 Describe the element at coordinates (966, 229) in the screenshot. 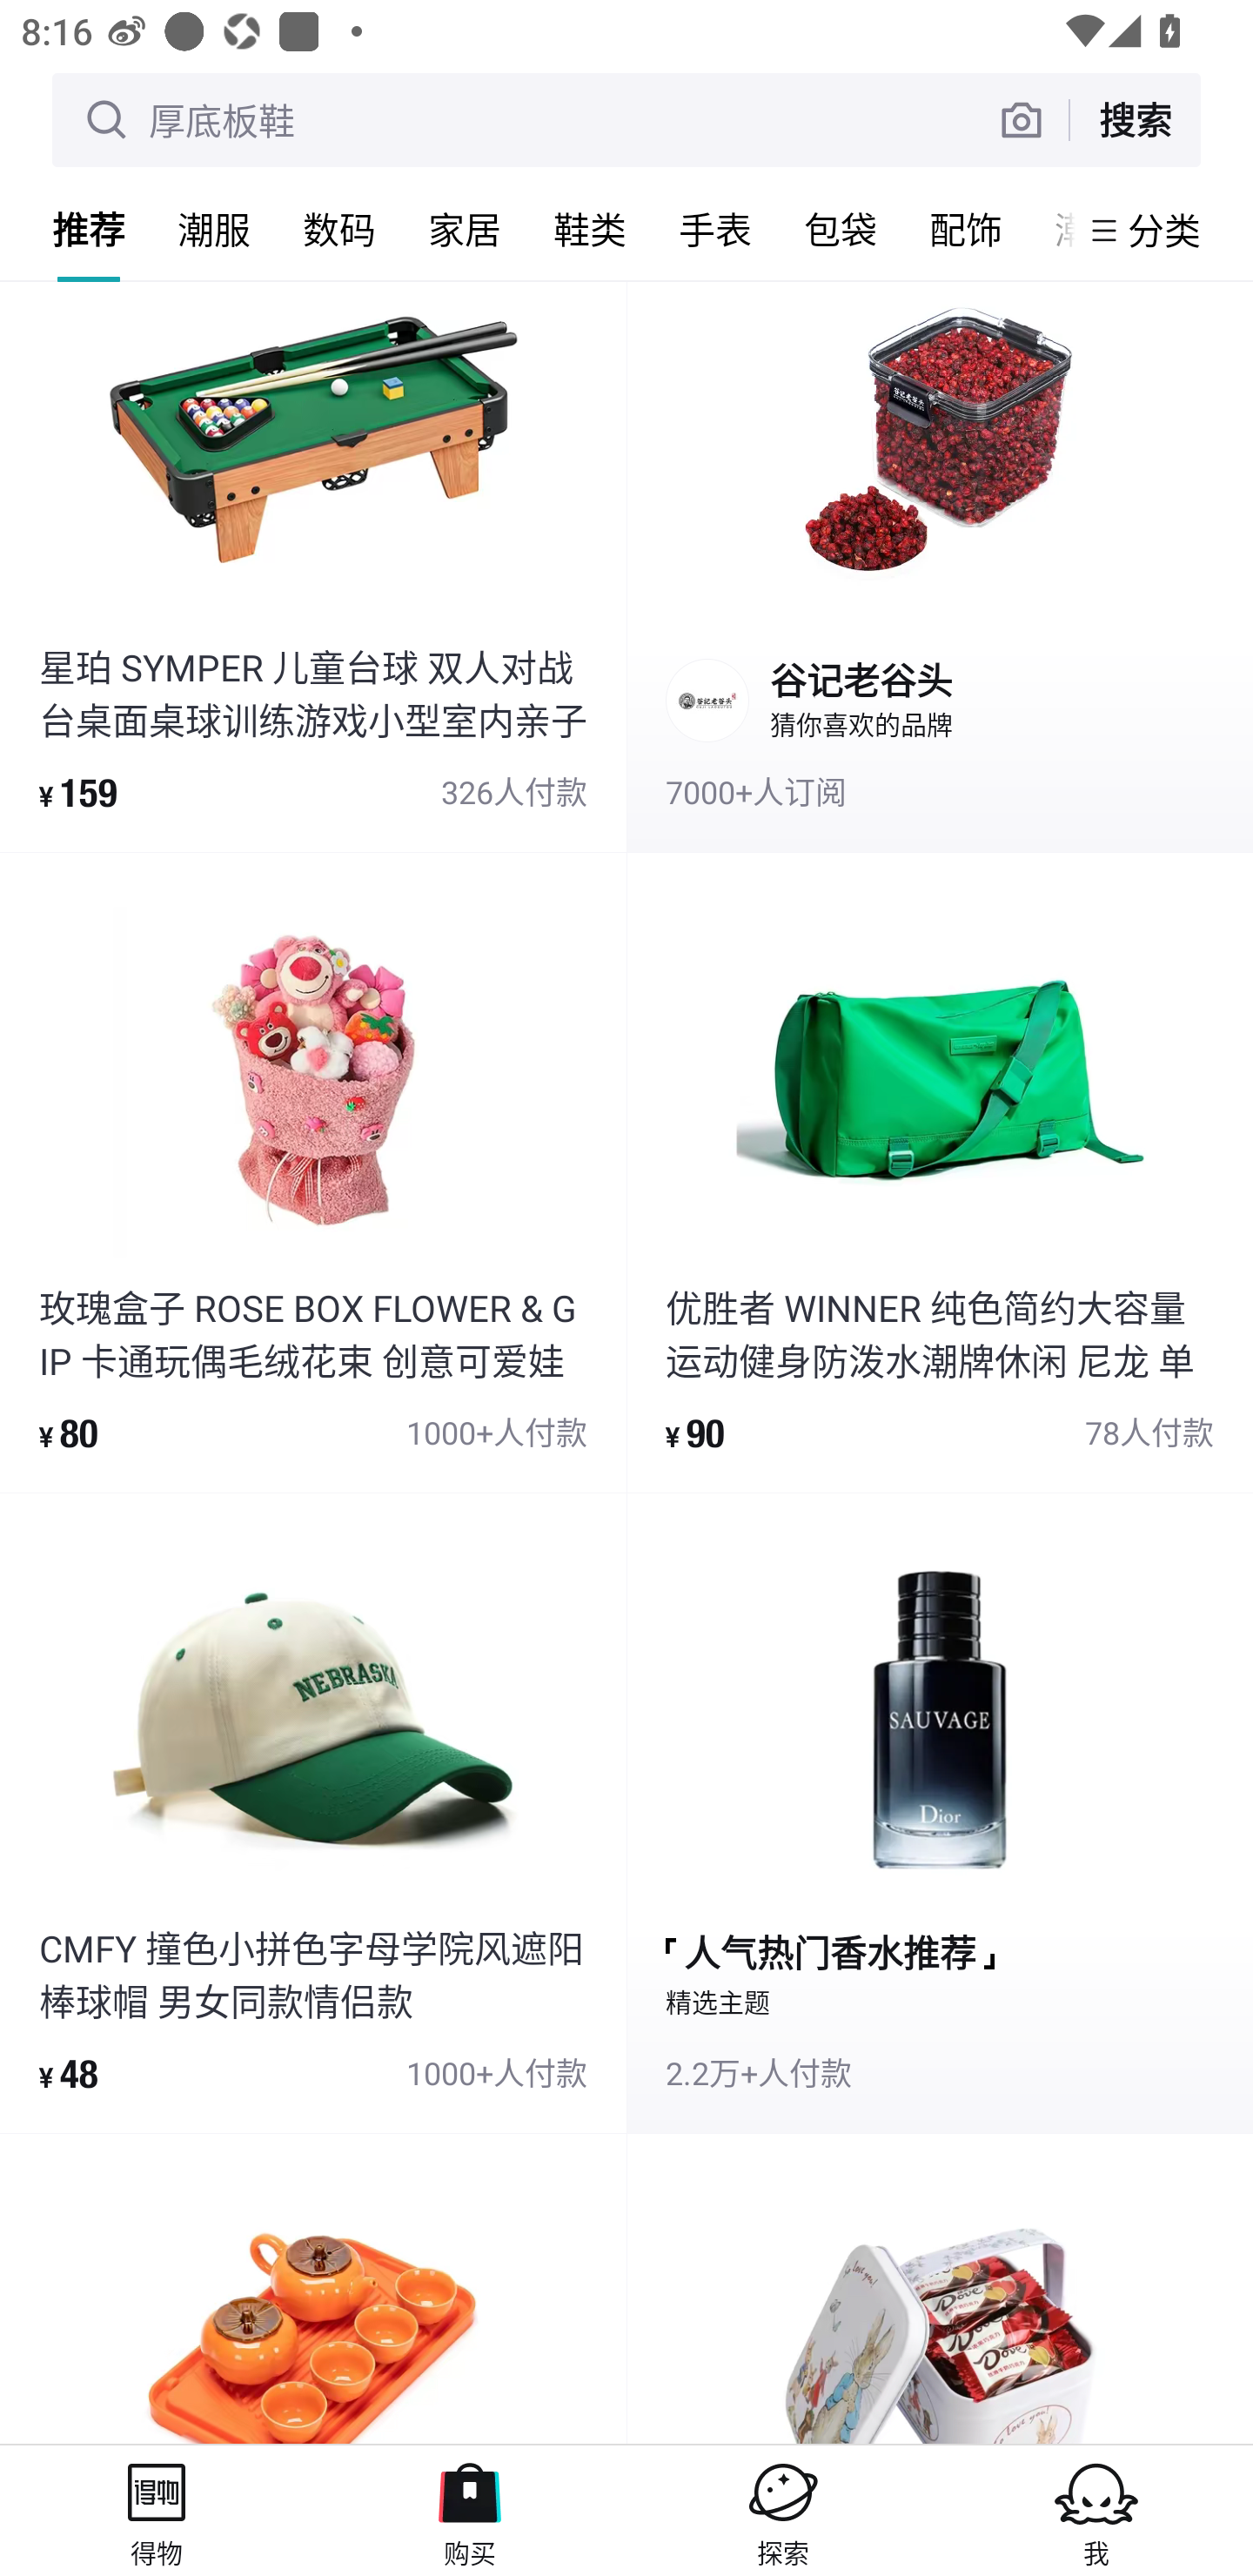

I see `配饰` at that location.